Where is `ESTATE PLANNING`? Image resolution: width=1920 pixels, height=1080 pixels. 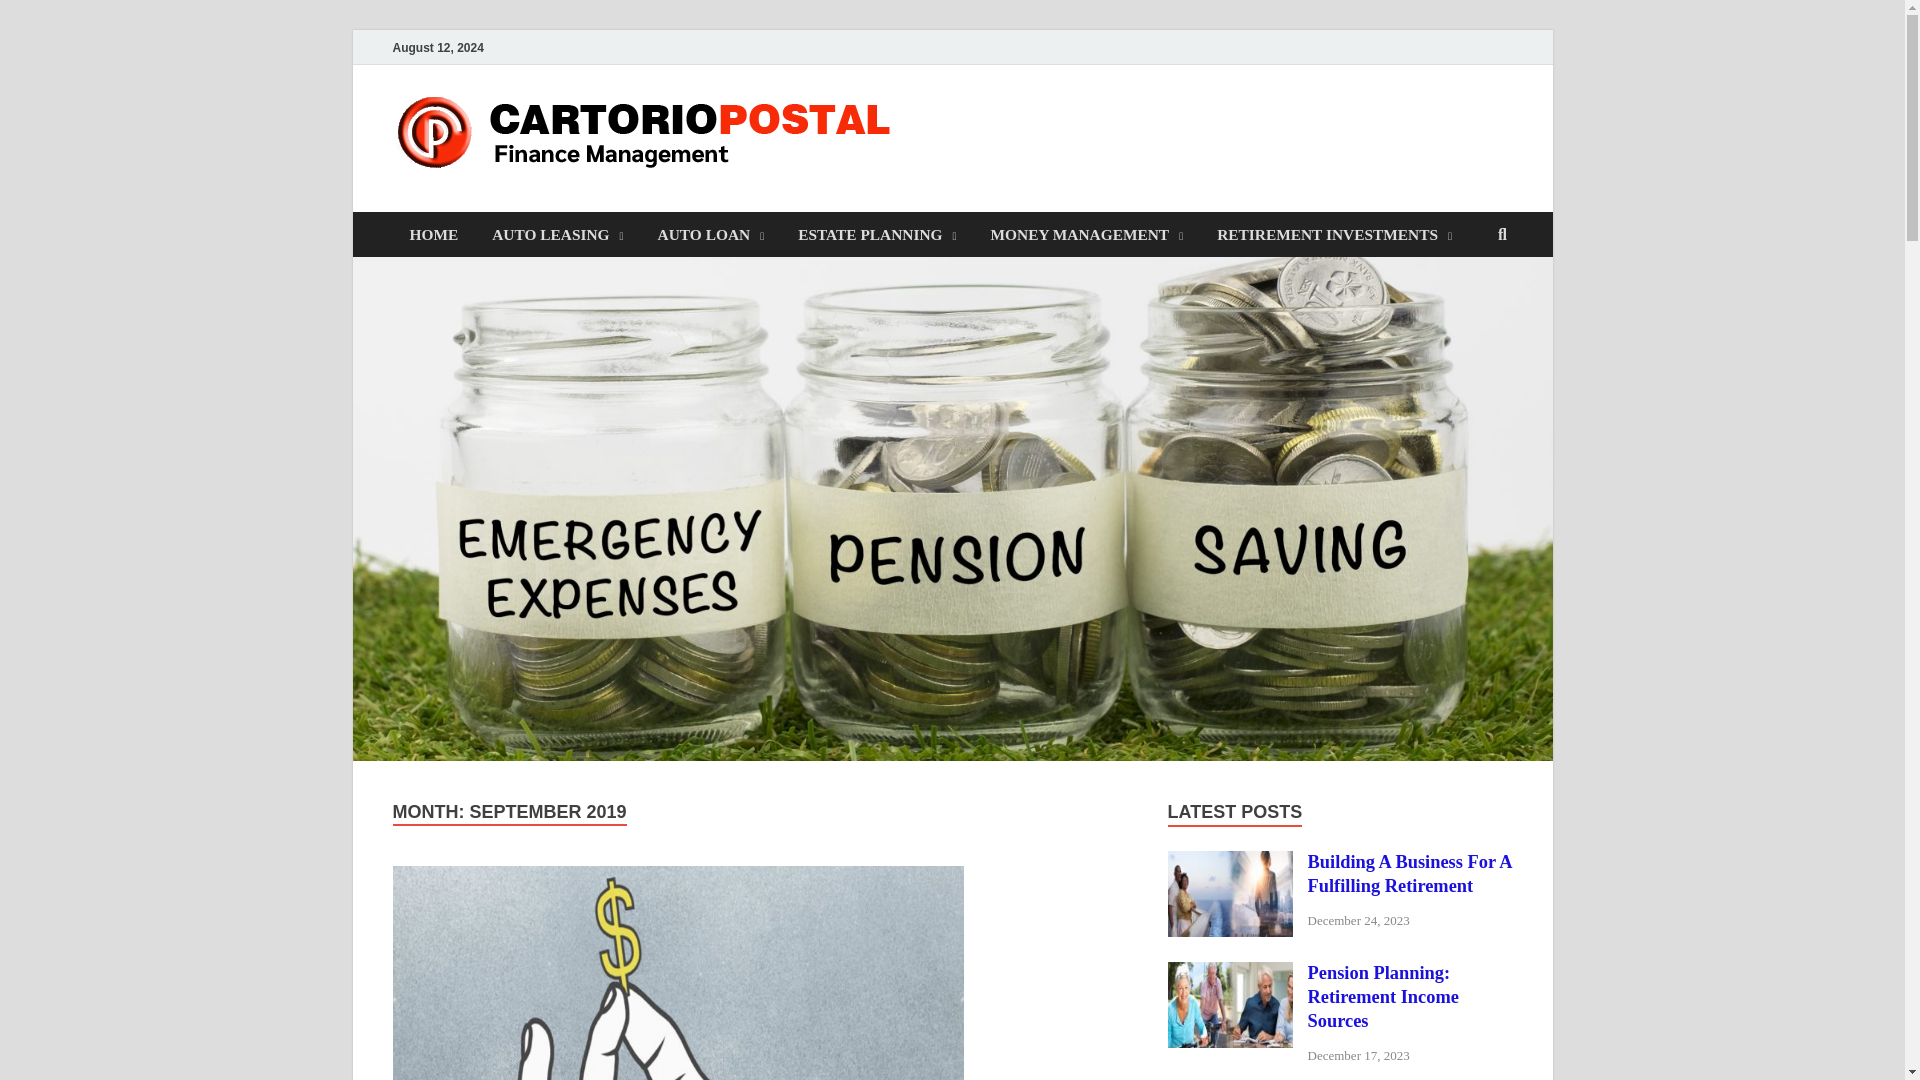 ESTATE PLANNING is located at coordinates (877, 234).